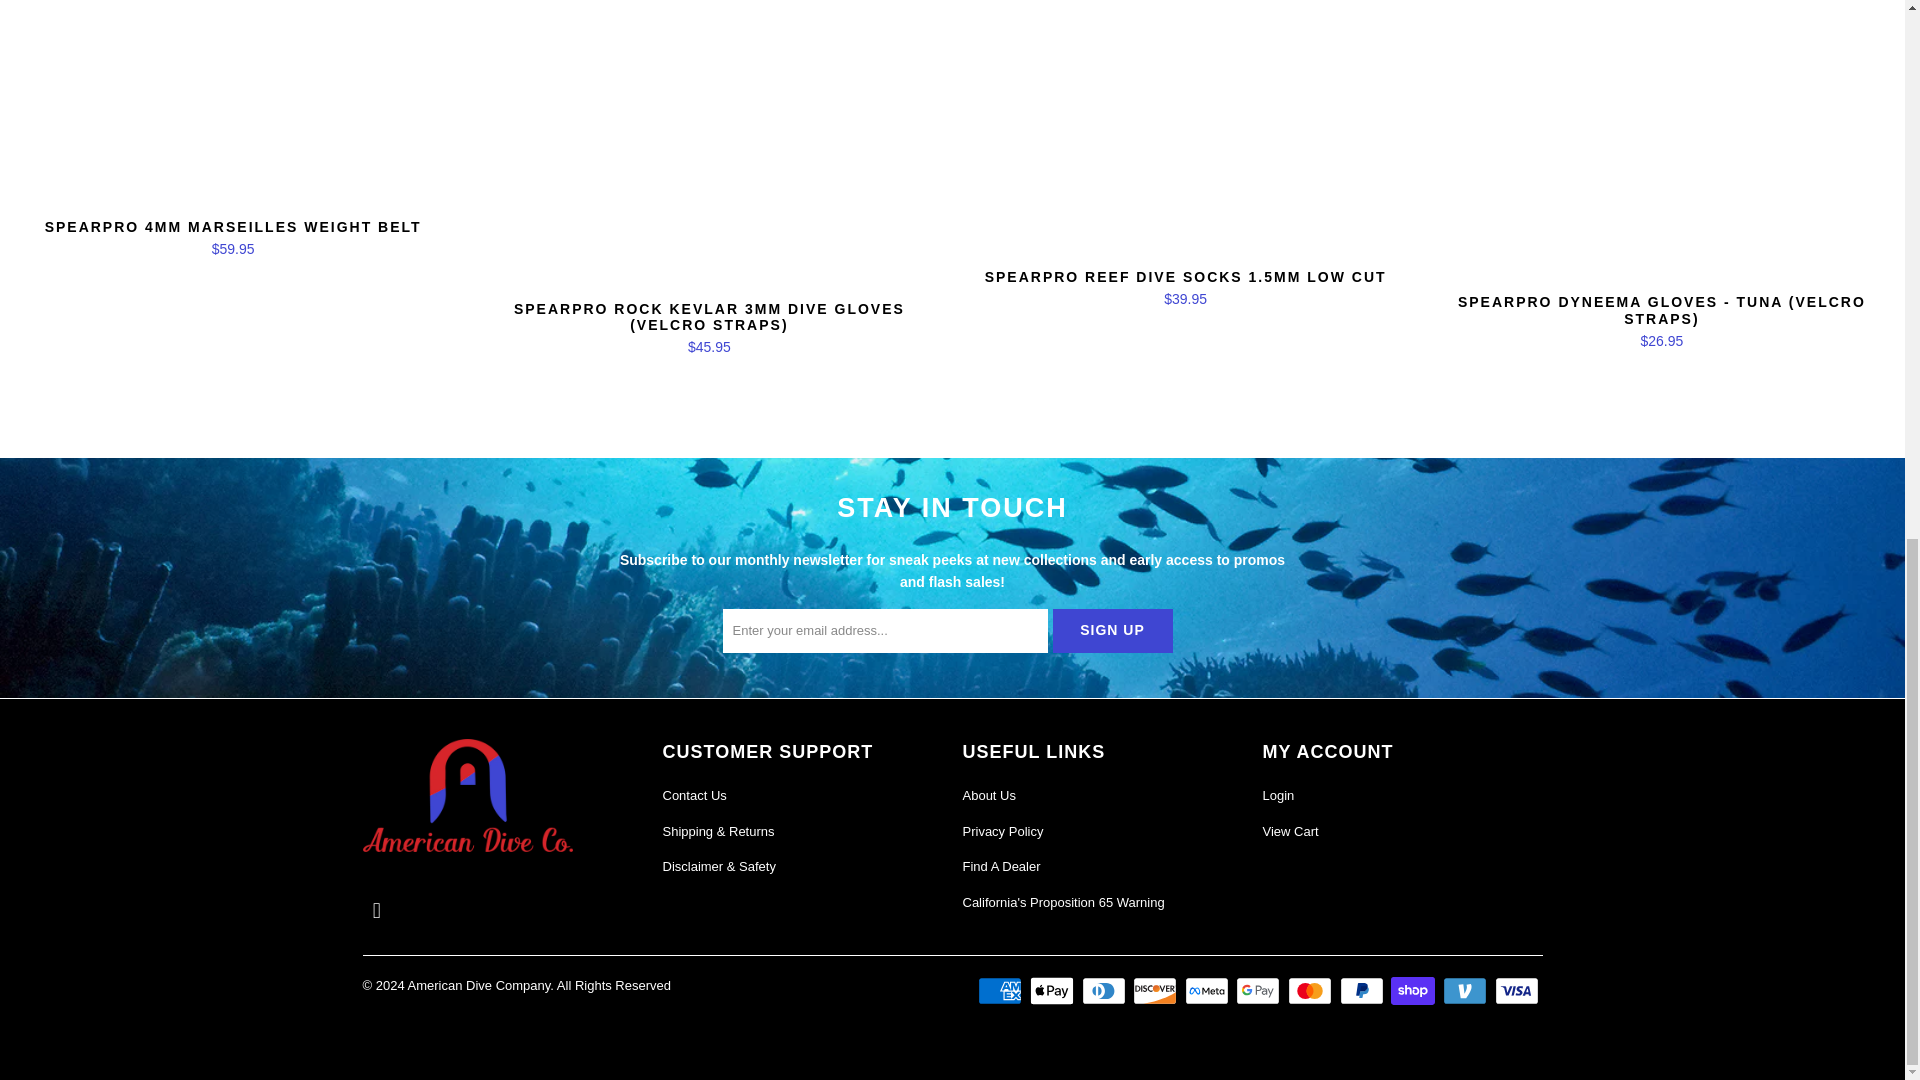  I want to click on Shop Pay, so click(1414, 990).